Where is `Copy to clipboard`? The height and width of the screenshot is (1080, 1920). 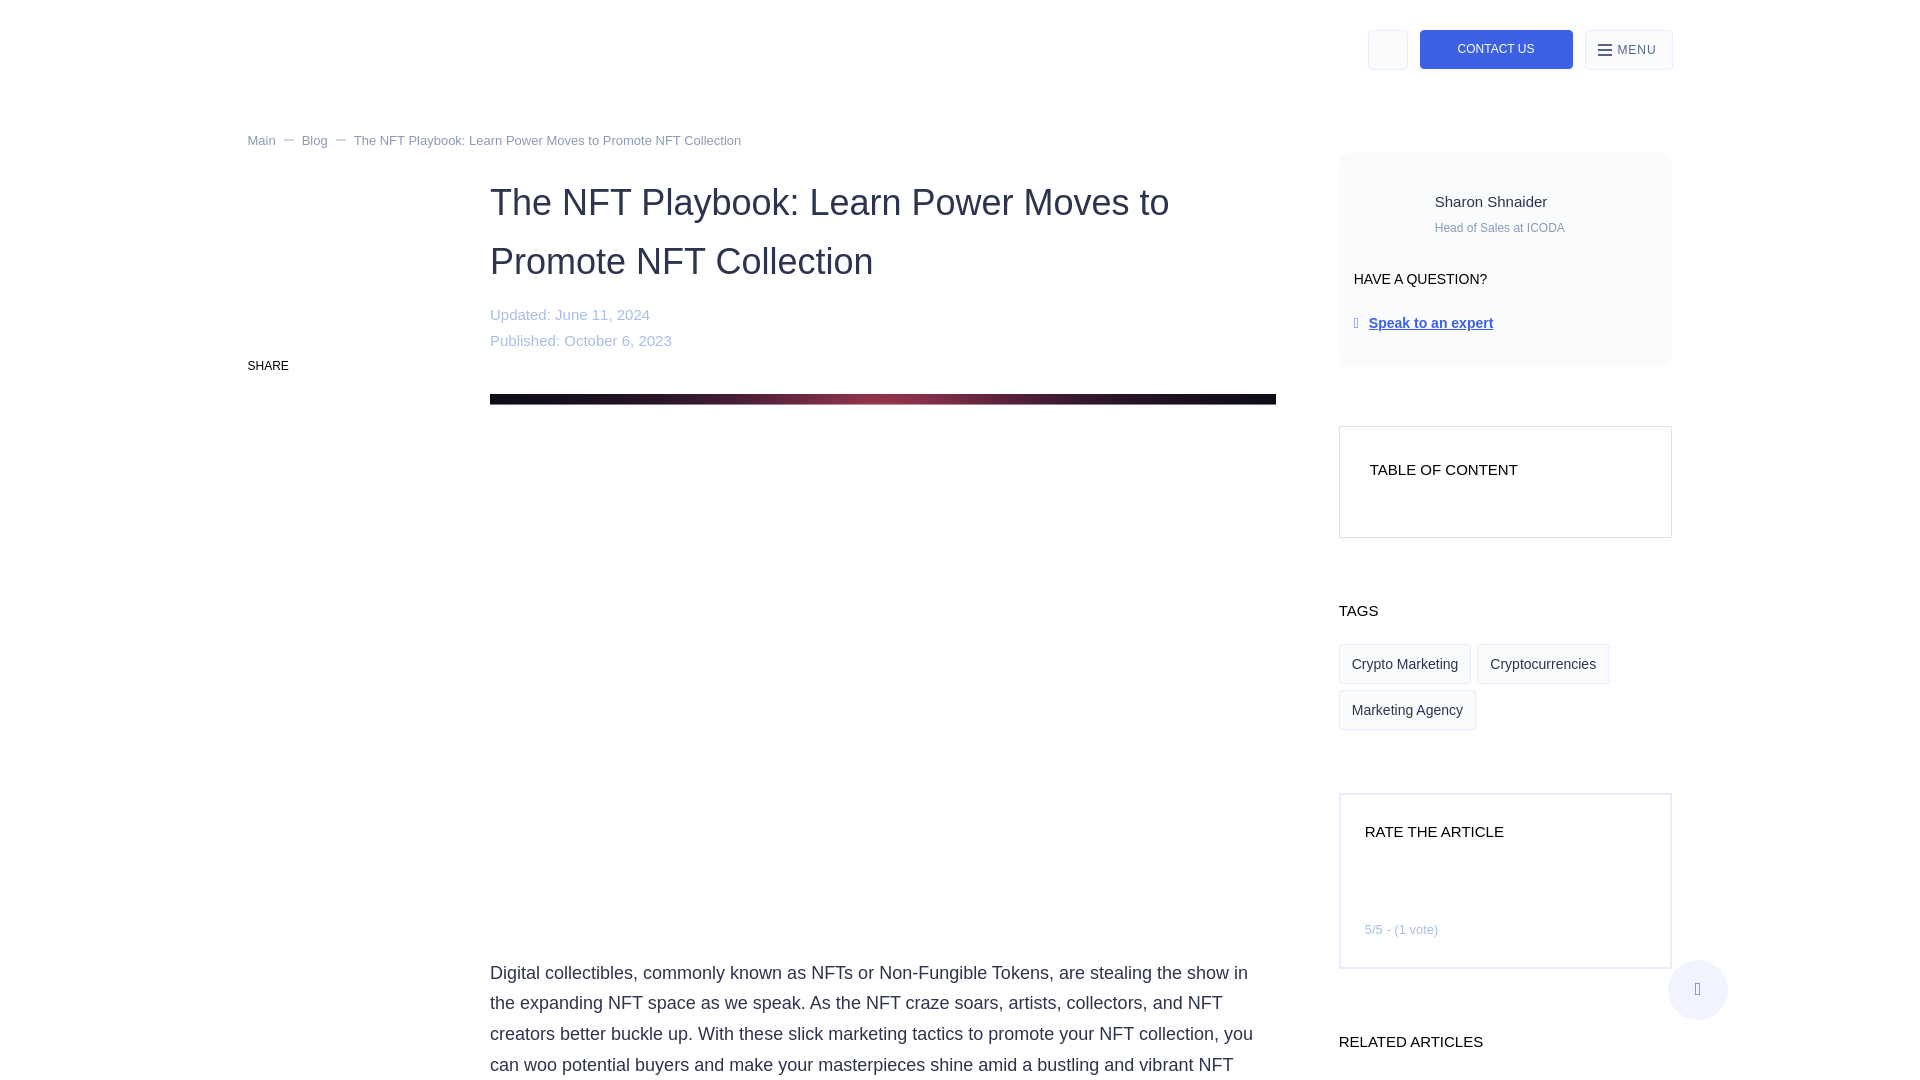
Copy to clipboard is located at coordinates (268, 613).